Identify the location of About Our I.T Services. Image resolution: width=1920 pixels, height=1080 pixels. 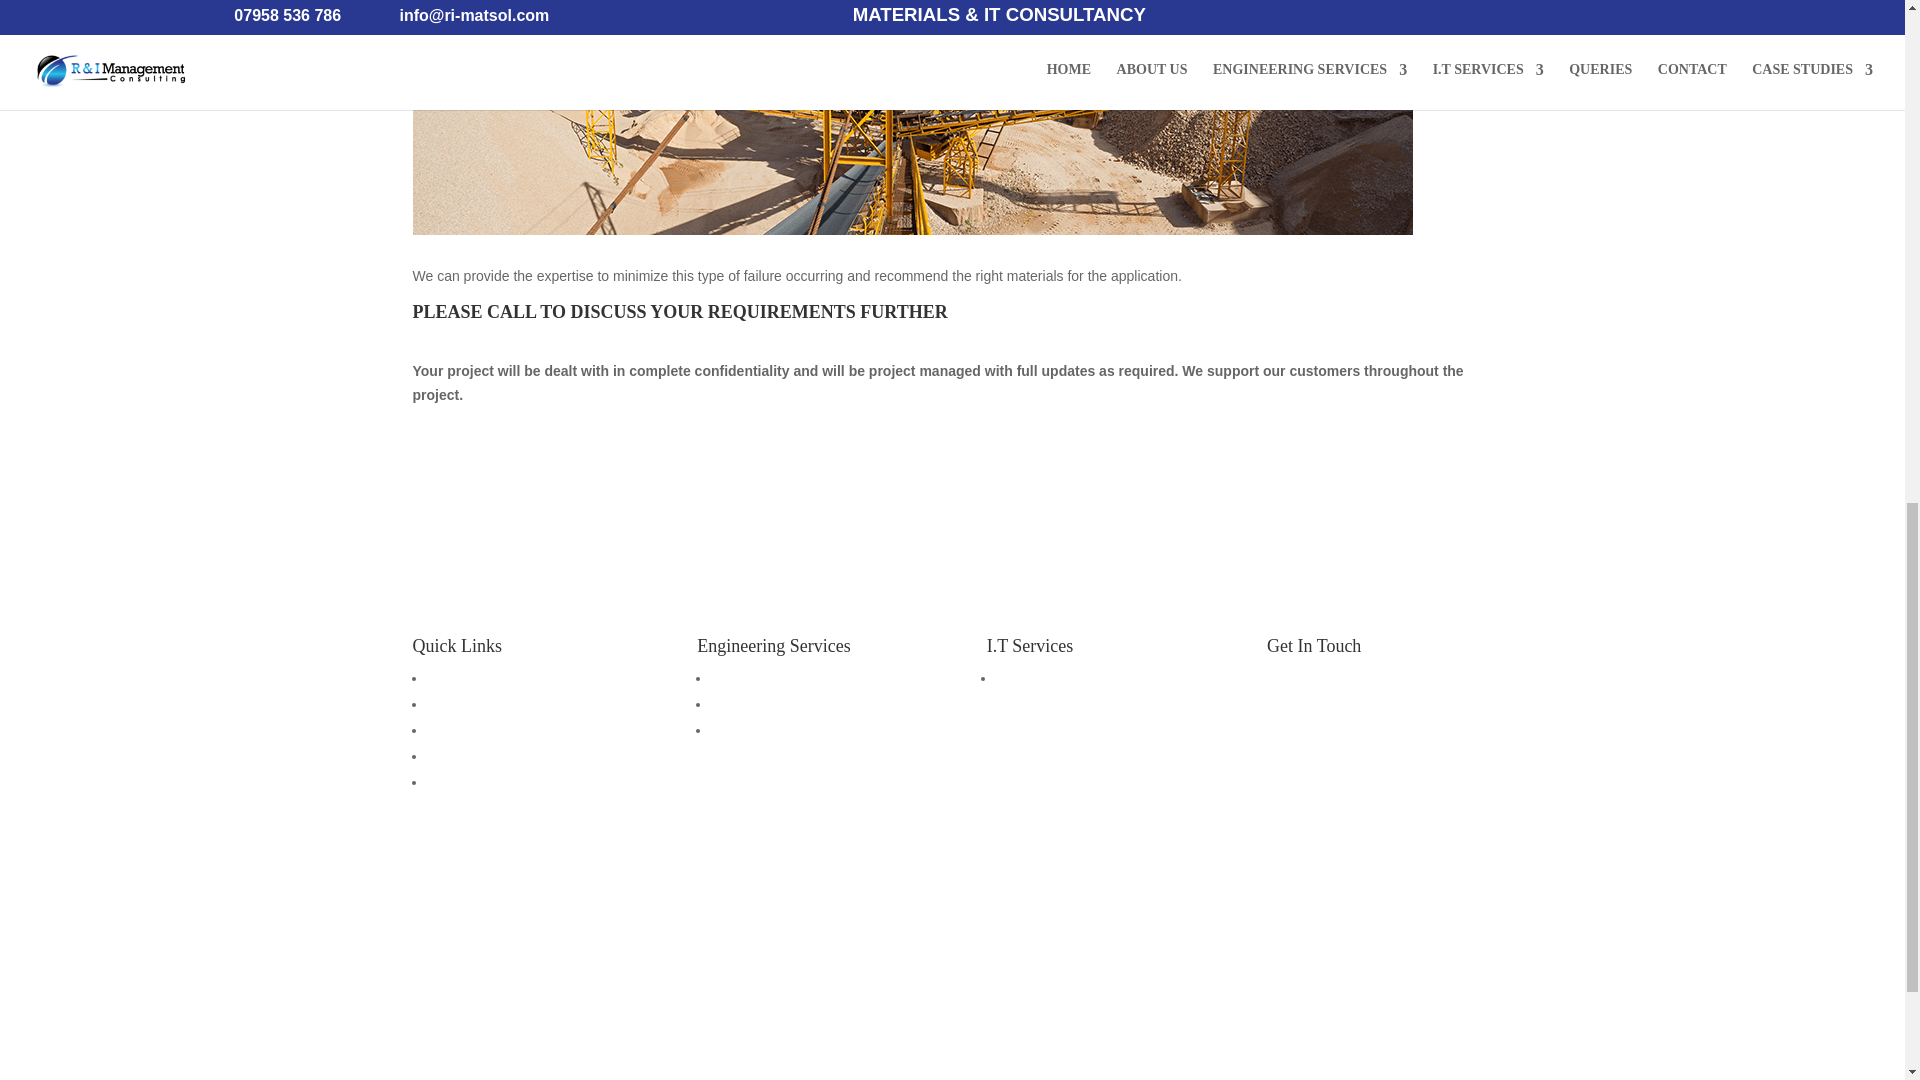
(1066, 677).